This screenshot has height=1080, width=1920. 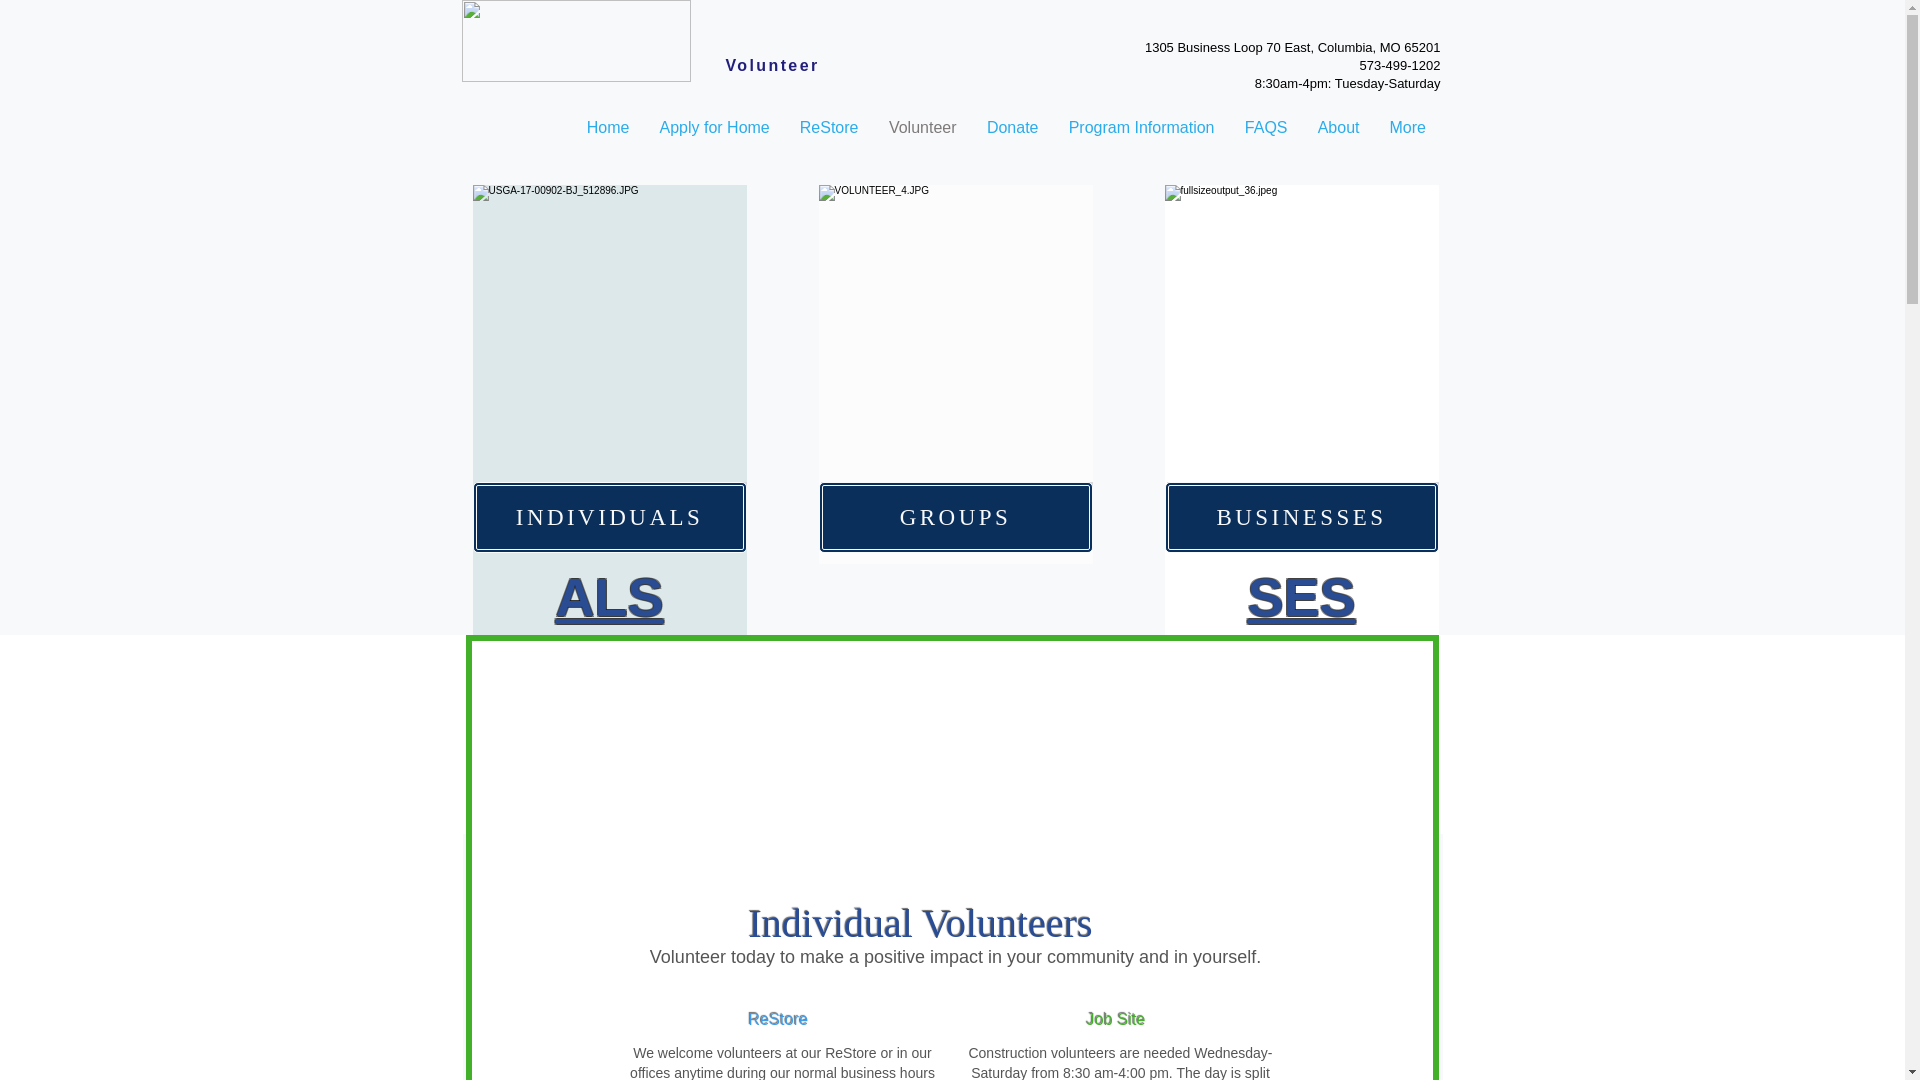 What do you see at coordinates (1142, 128) in the screenshot?
I see `Program Information` at bounding box center [1142, 128].